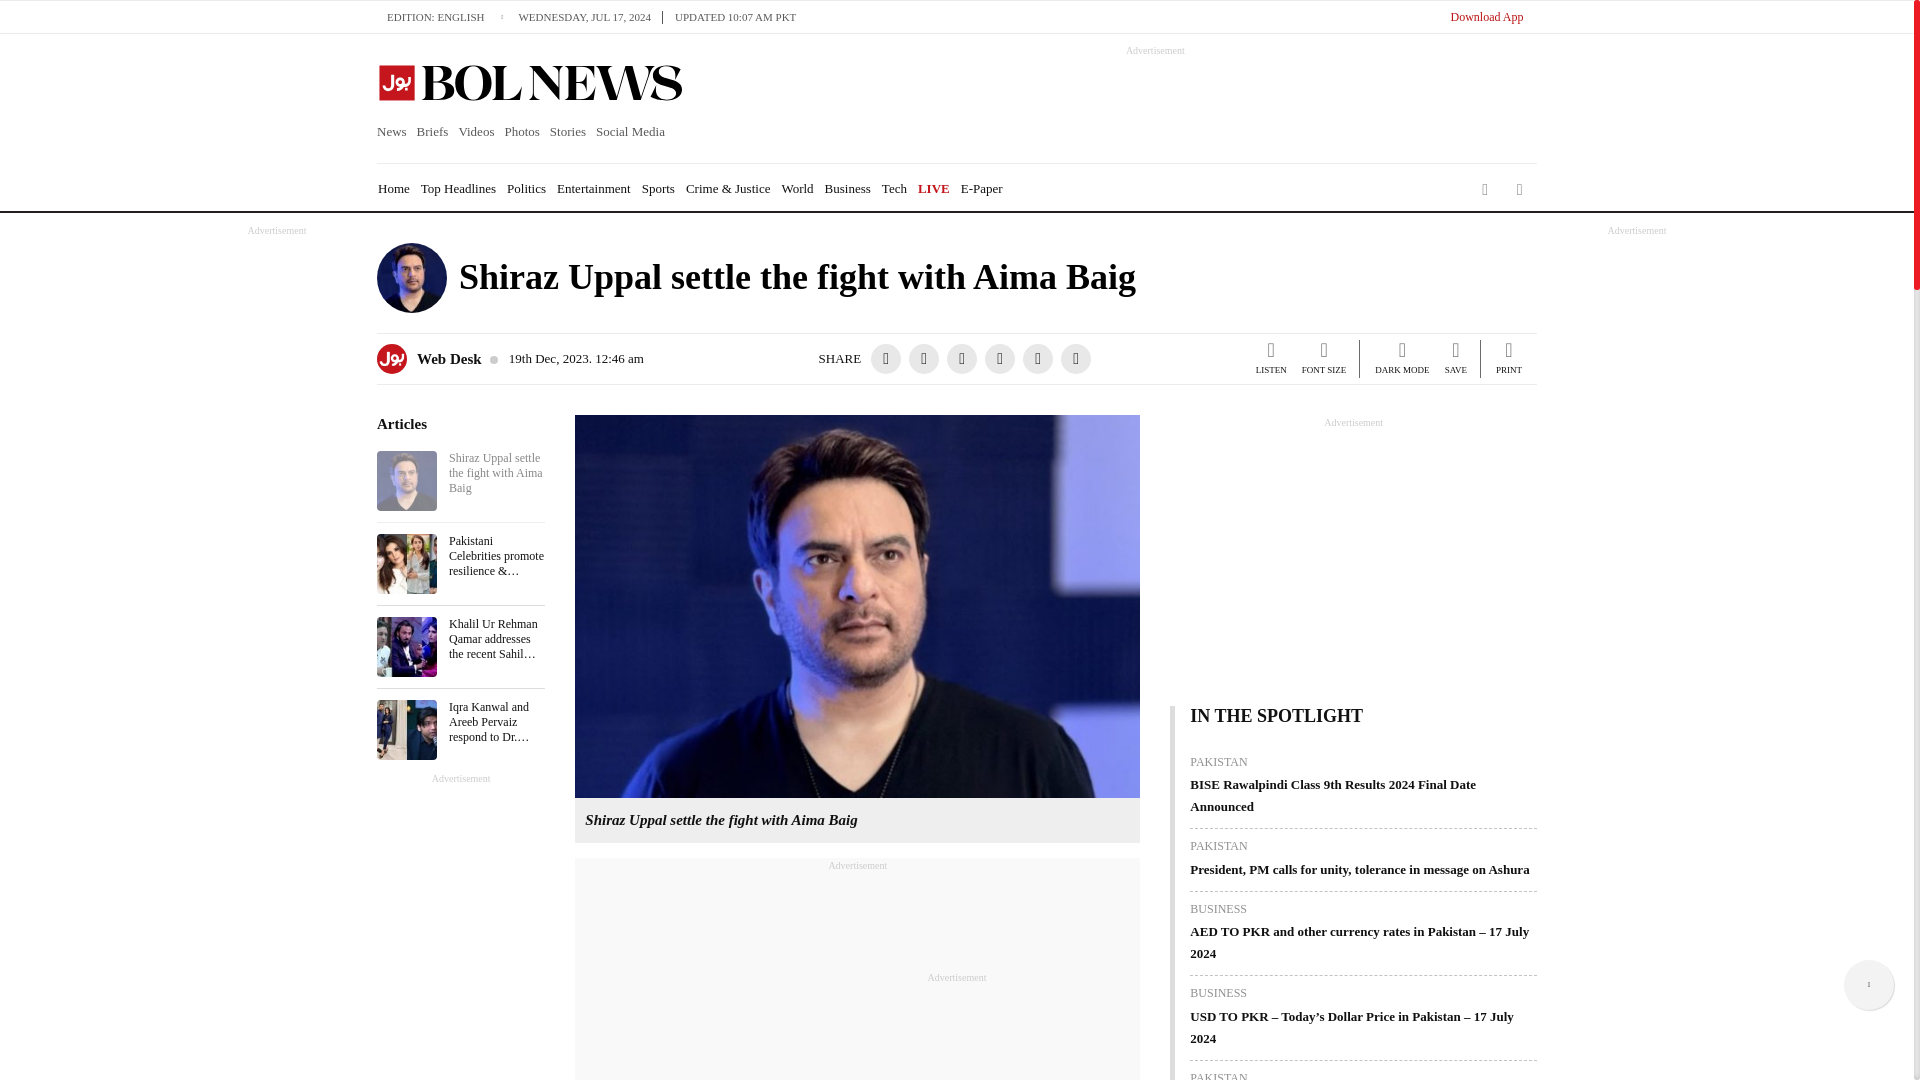 This screenshot has width=1920, height=1080. What do you see at coordinates (796, 188) in the screenshot?
I see `World` at bounding box center [796, 188].